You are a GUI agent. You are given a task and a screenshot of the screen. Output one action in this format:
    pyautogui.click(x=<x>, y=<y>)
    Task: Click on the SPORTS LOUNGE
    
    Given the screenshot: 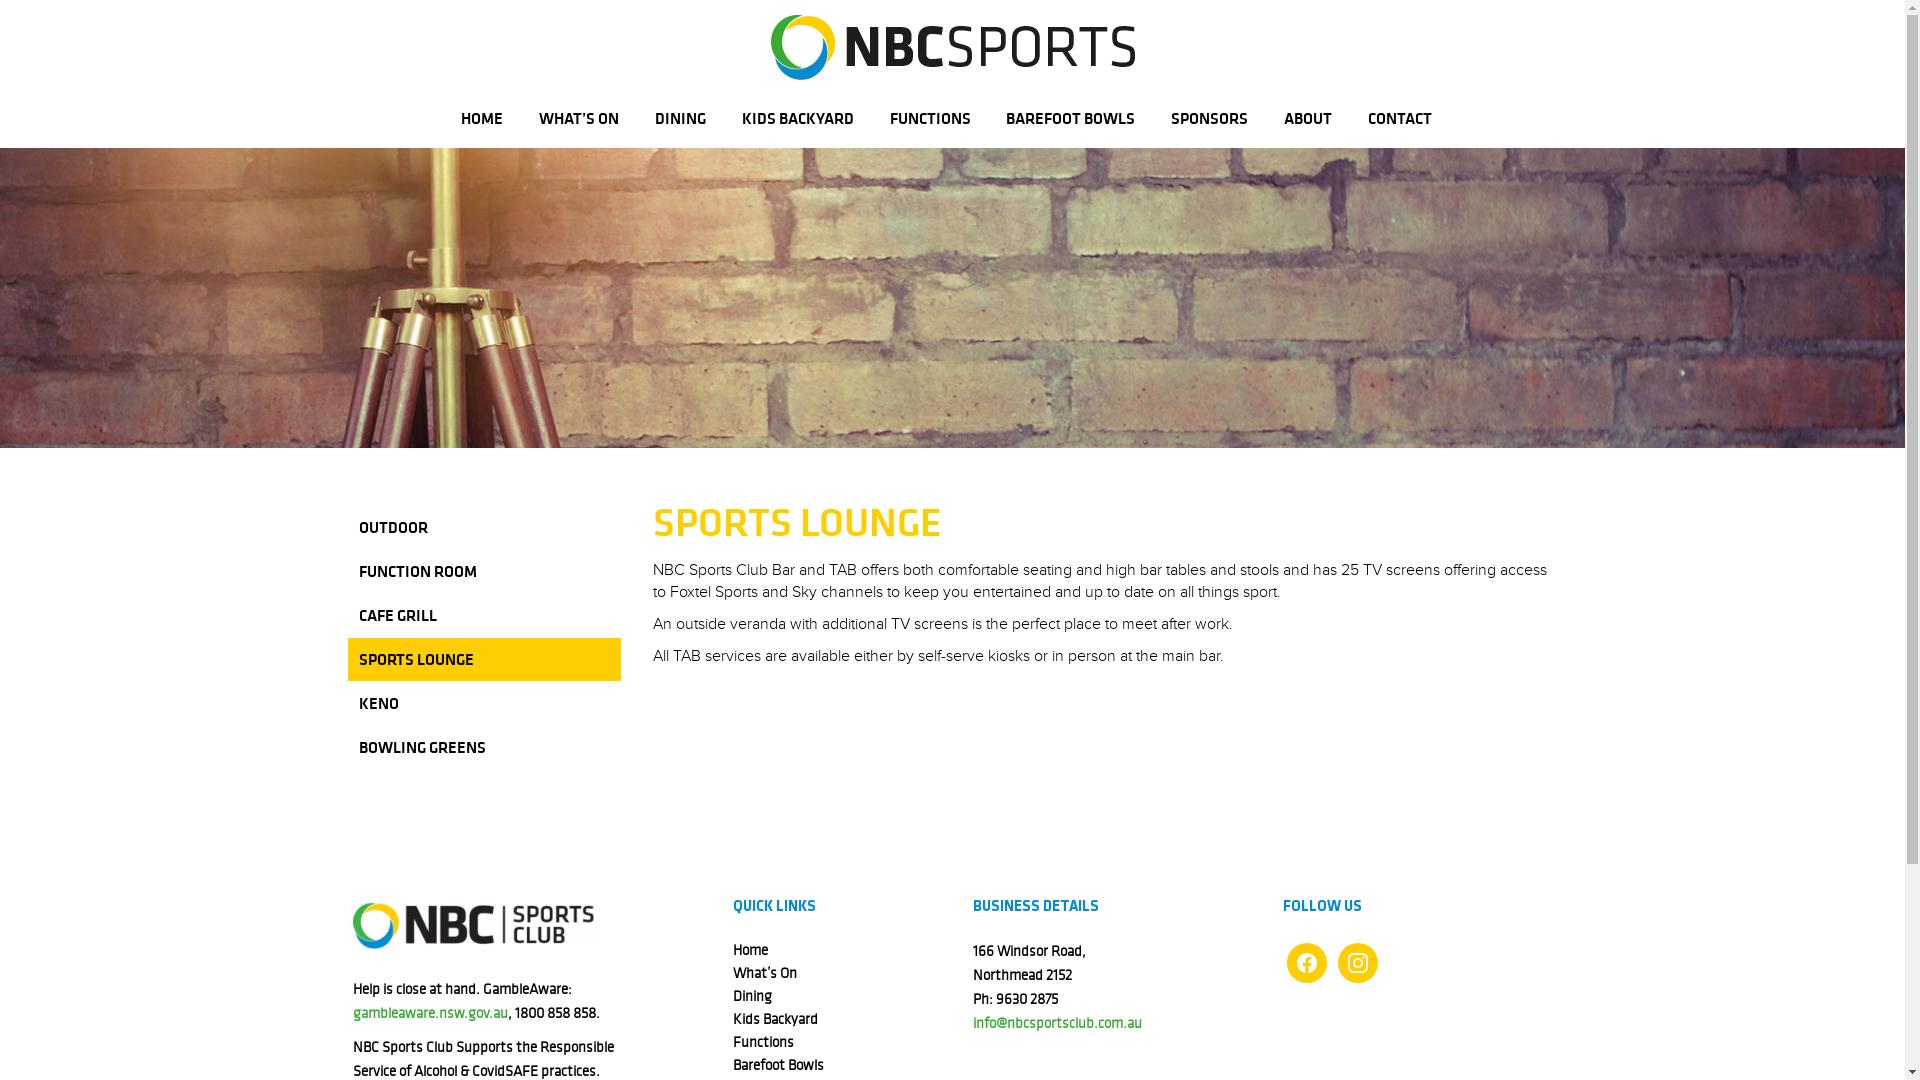 What is the action you would take?
    pyautogui.click(x=484, y=660)
    